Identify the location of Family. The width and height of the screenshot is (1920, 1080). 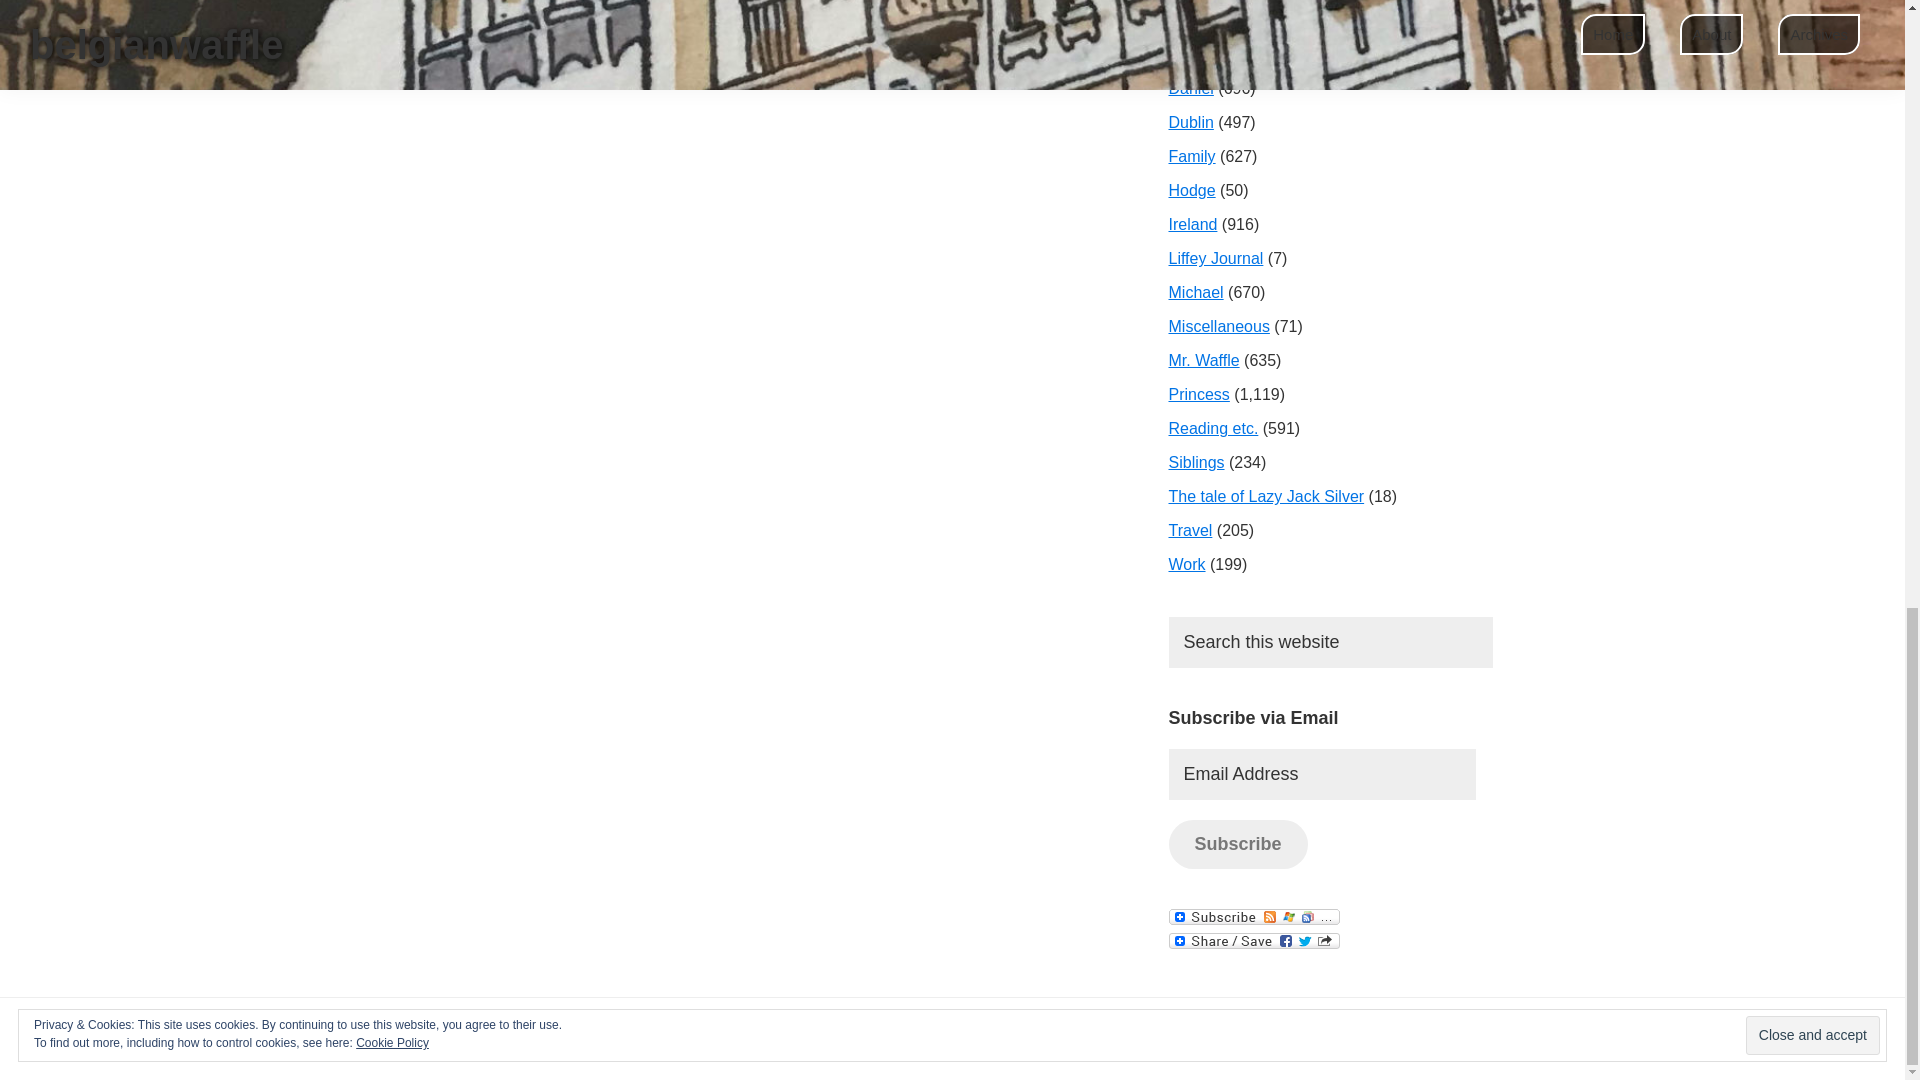
(1191, 156).